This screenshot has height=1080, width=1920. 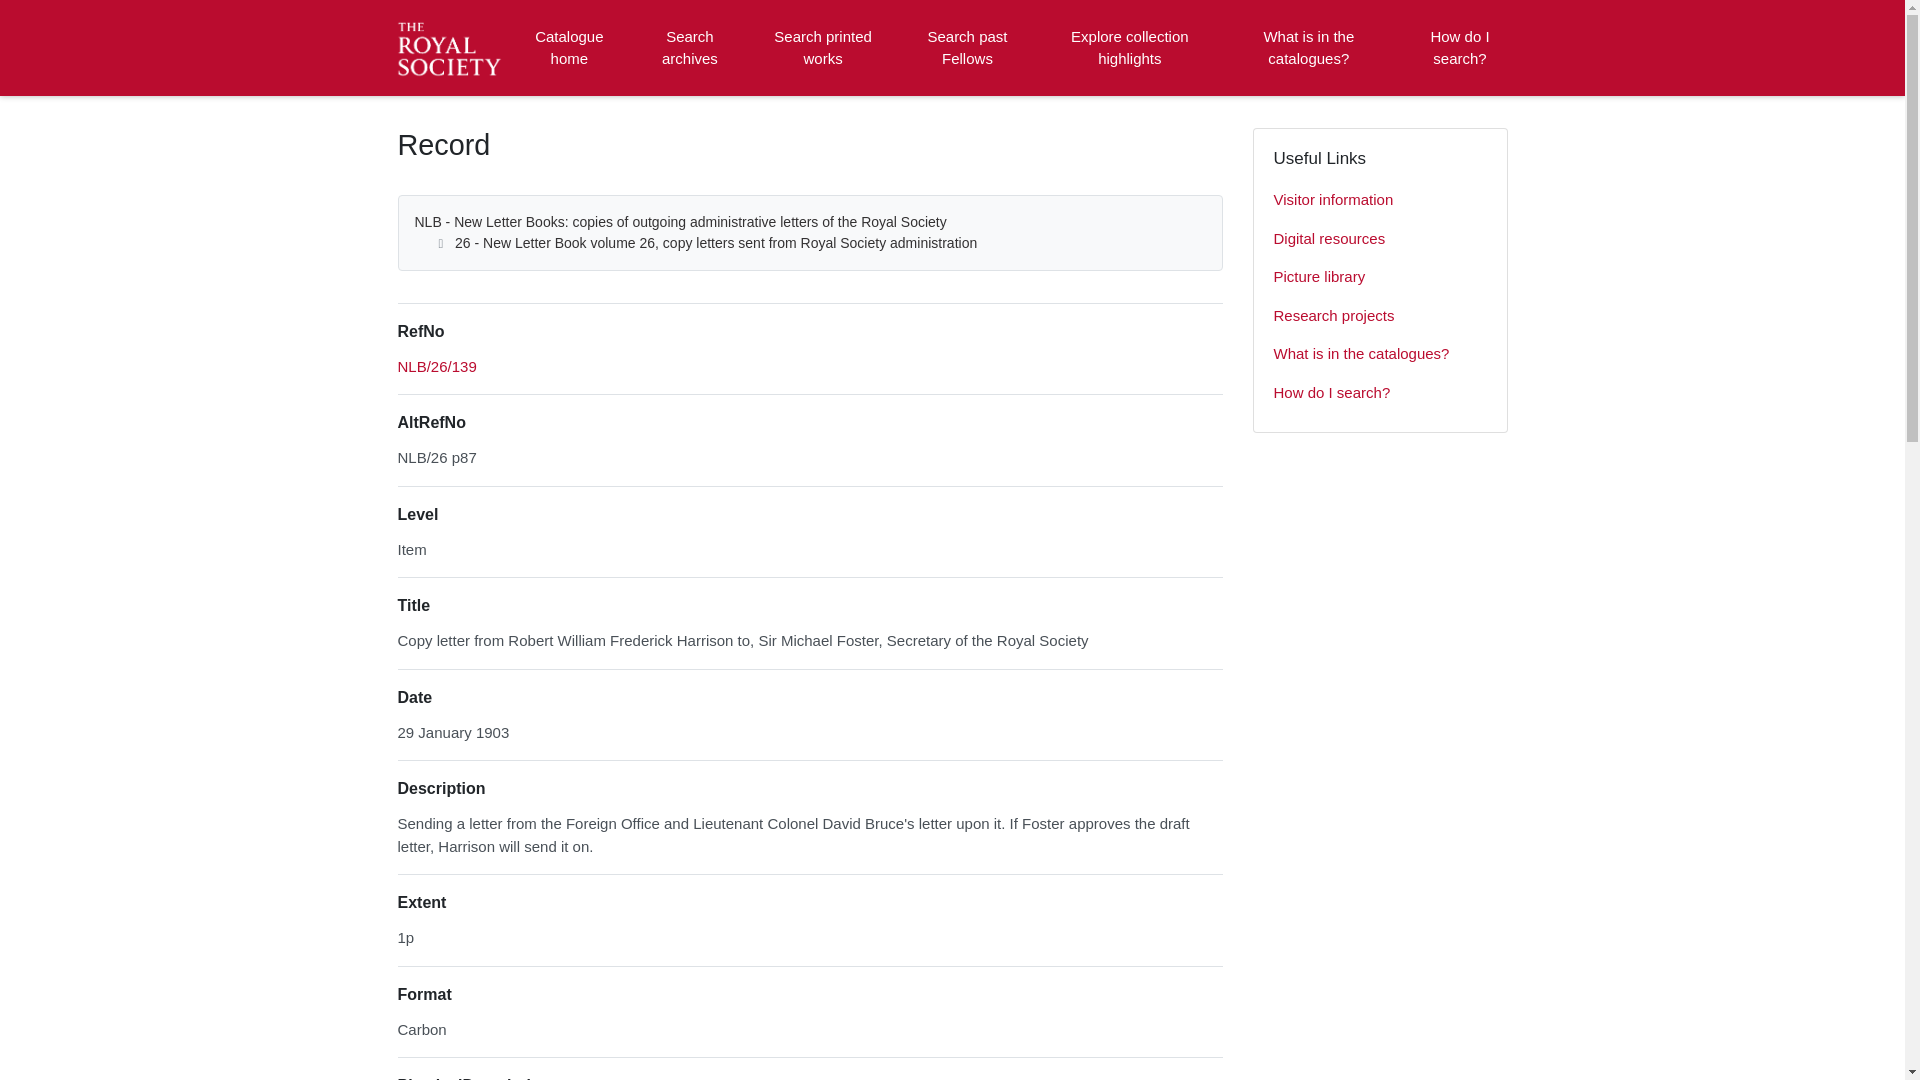 I want to click on Research projects, so click(x=1380, y=316).